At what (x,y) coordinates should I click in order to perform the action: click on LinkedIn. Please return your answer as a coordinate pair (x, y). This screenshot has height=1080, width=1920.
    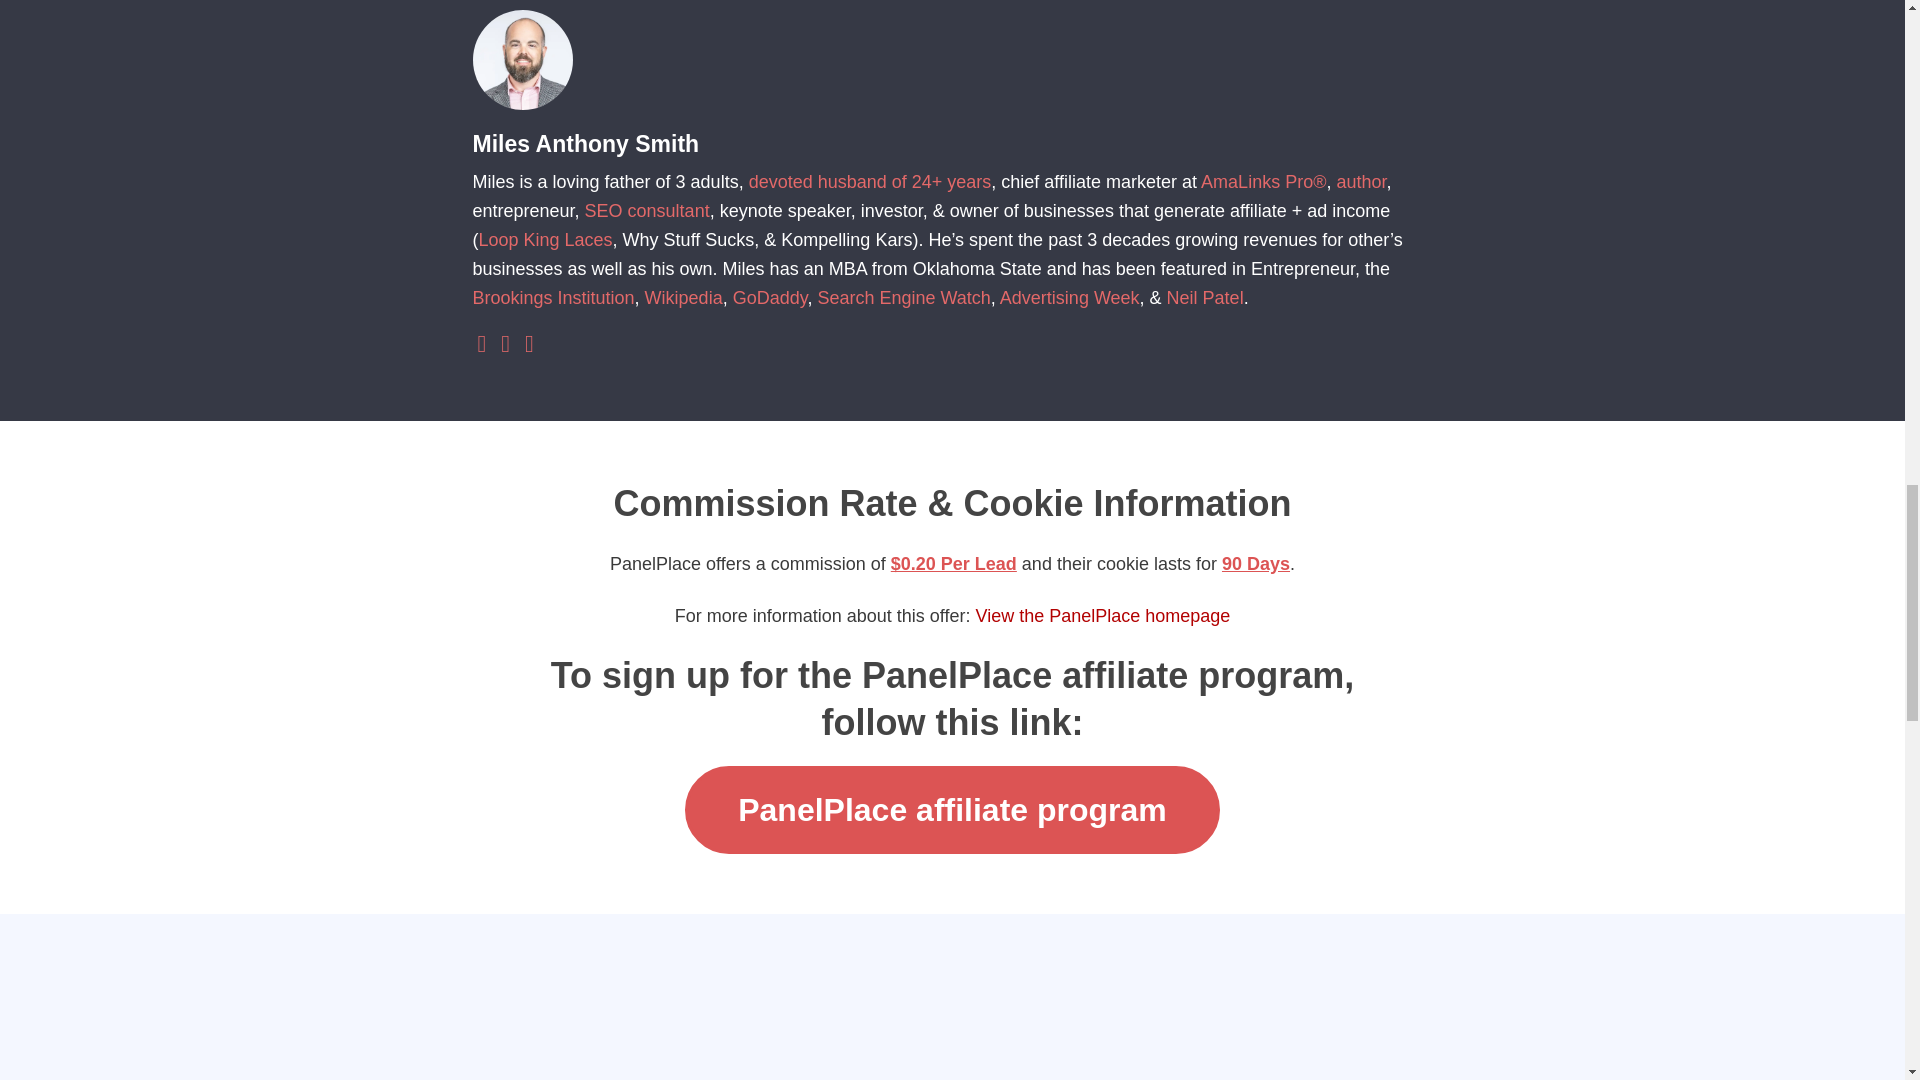
    Looking at the image, I should click on (482, 346).